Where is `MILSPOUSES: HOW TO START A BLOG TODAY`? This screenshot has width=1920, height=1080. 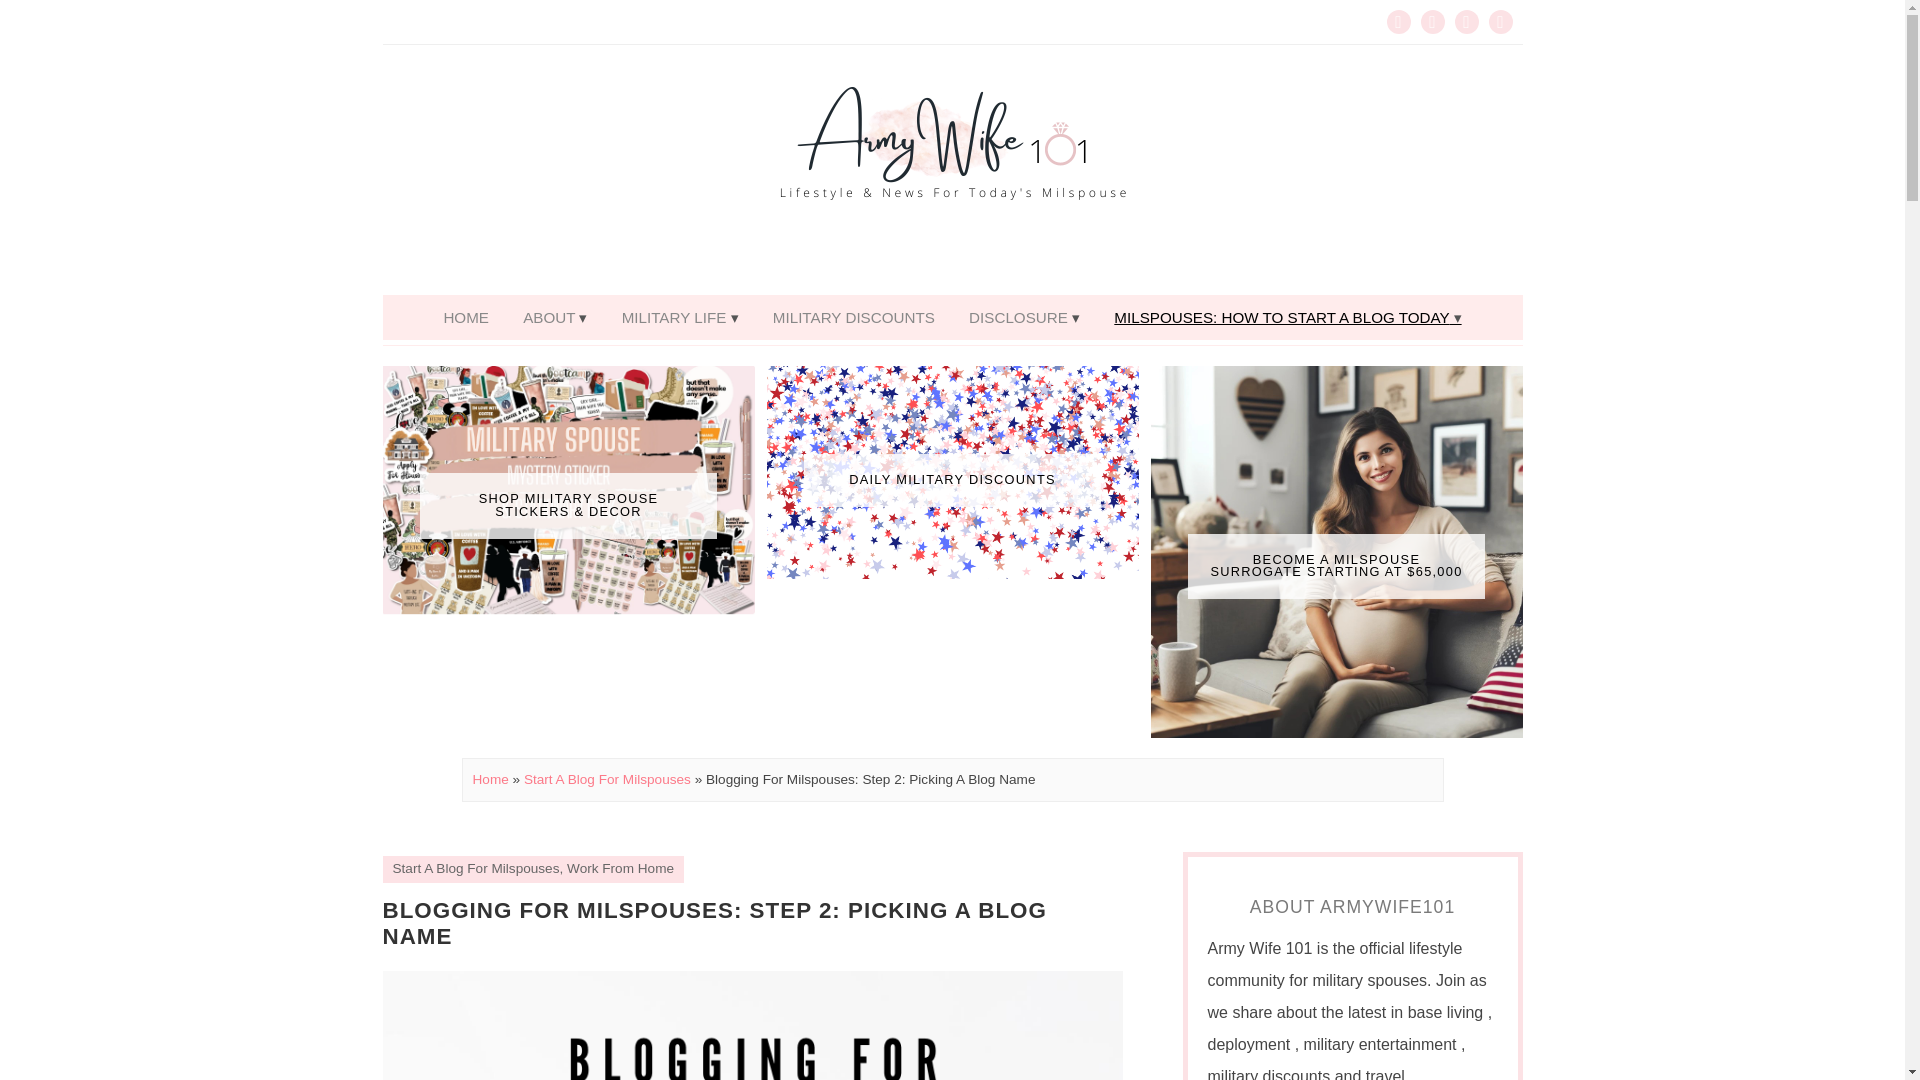 MILSPOUSES: HOW TO START A BLOG TODAY is located at coordinates (1287, 317).